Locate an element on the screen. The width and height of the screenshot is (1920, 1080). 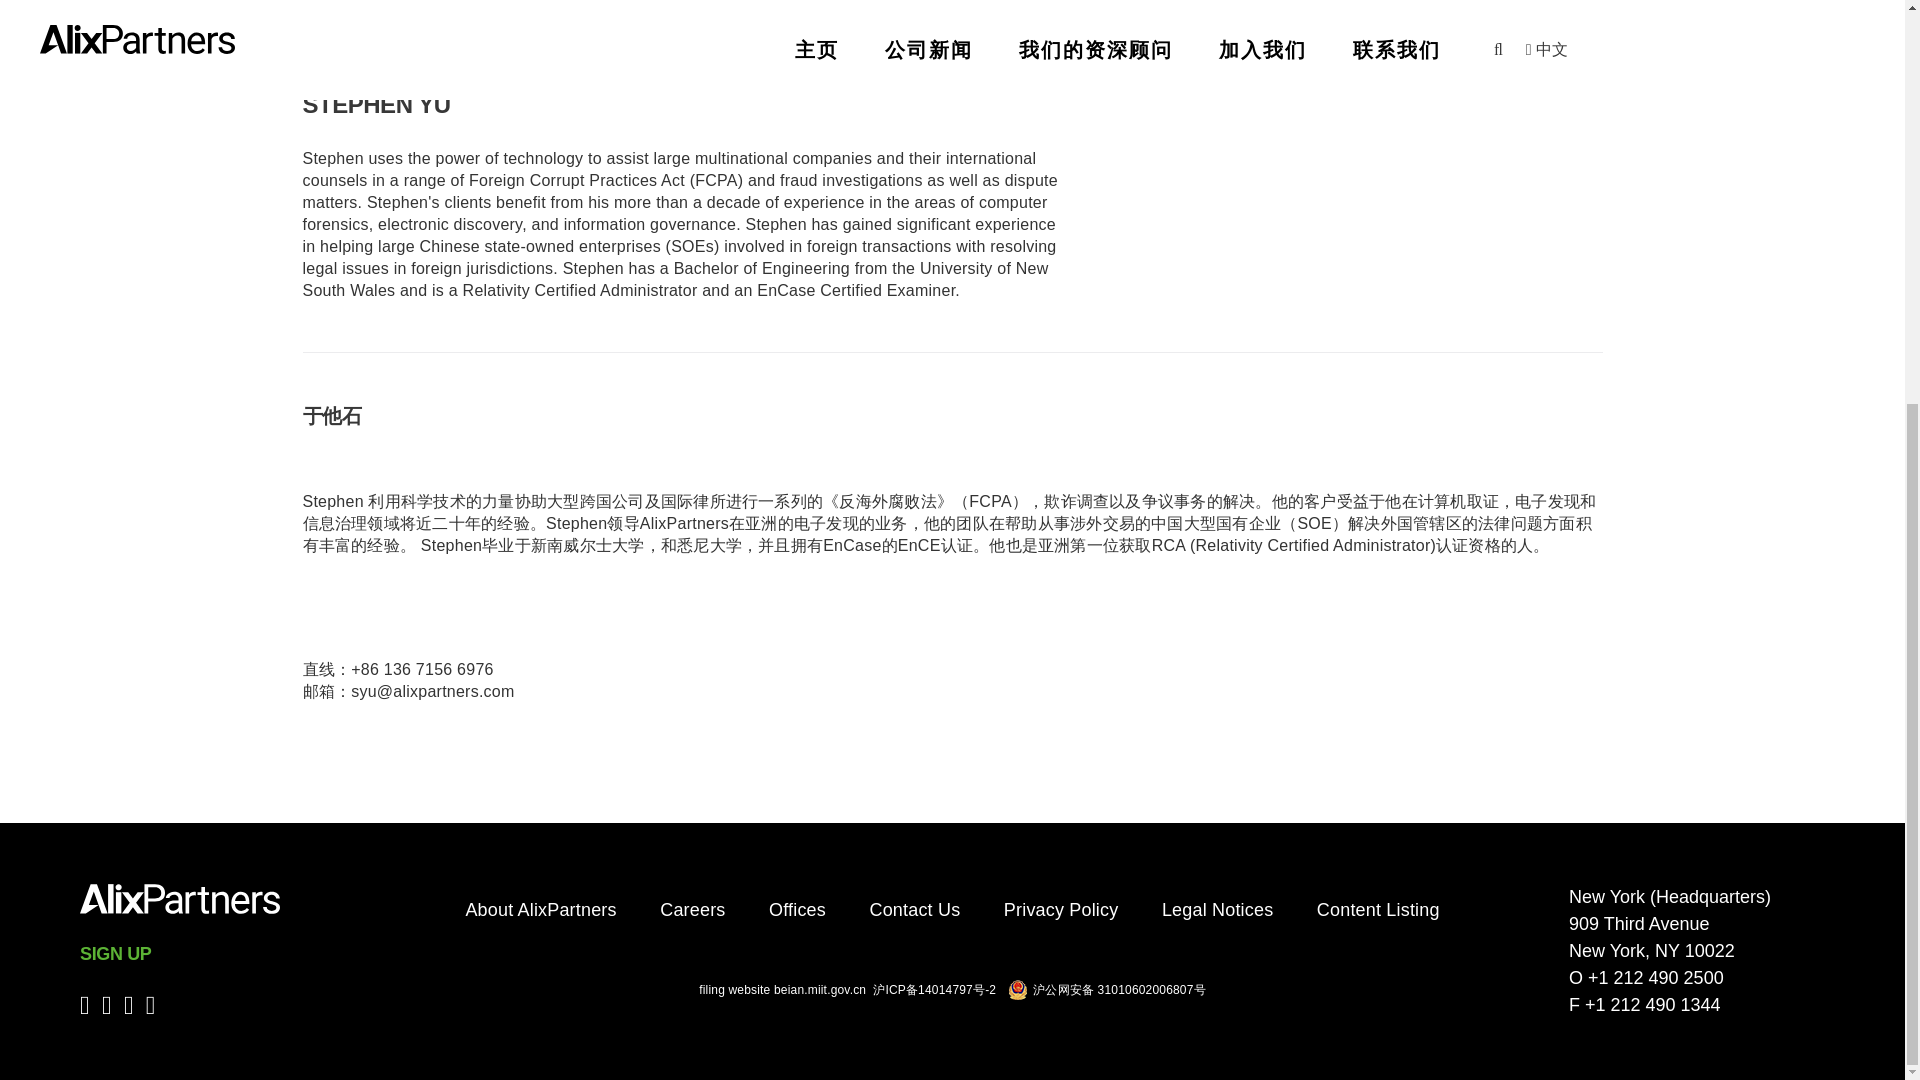
Join Our Mailing List is located at coordinates (116, 954).